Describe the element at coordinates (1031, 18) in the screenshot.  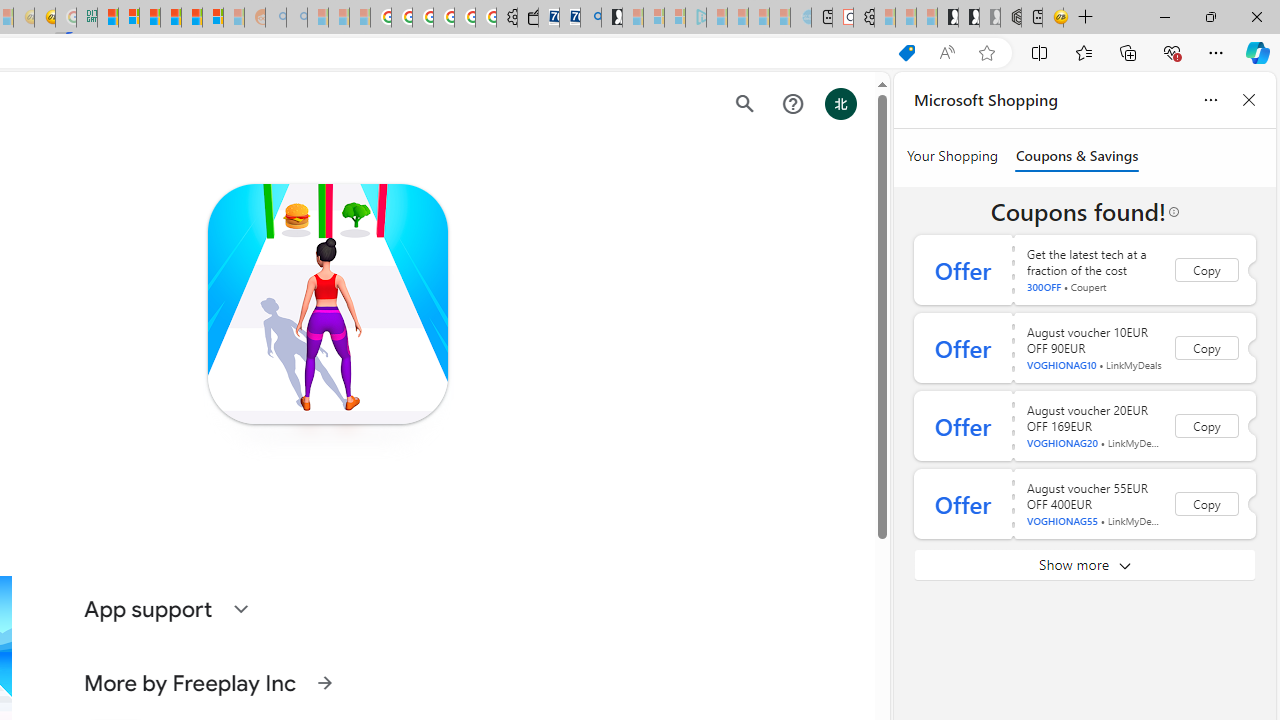
I see `New tab` at that location.